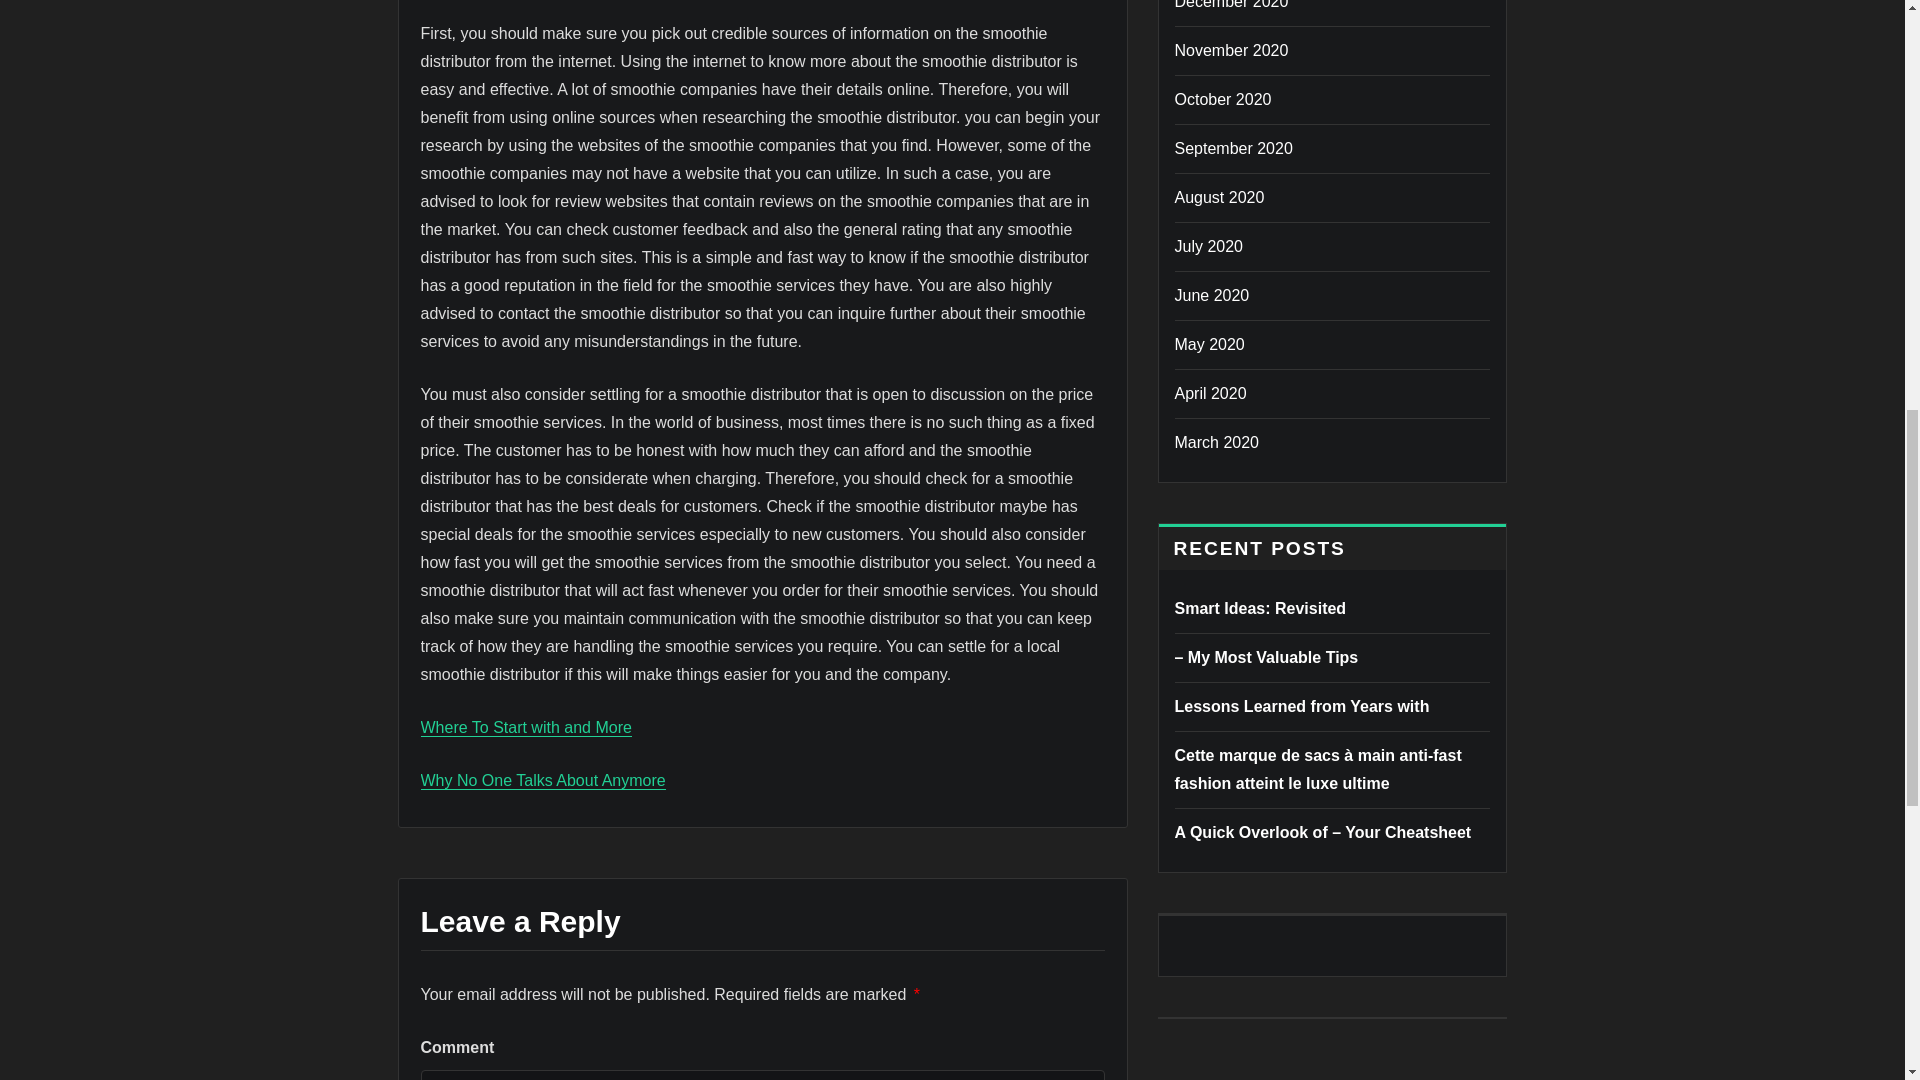 The width and height of the screenshot is (1920, 1080). What do you see at coordinates (1210, 392) in the screenshot?
I see `April 2020` at bounding box center [1210, 392].